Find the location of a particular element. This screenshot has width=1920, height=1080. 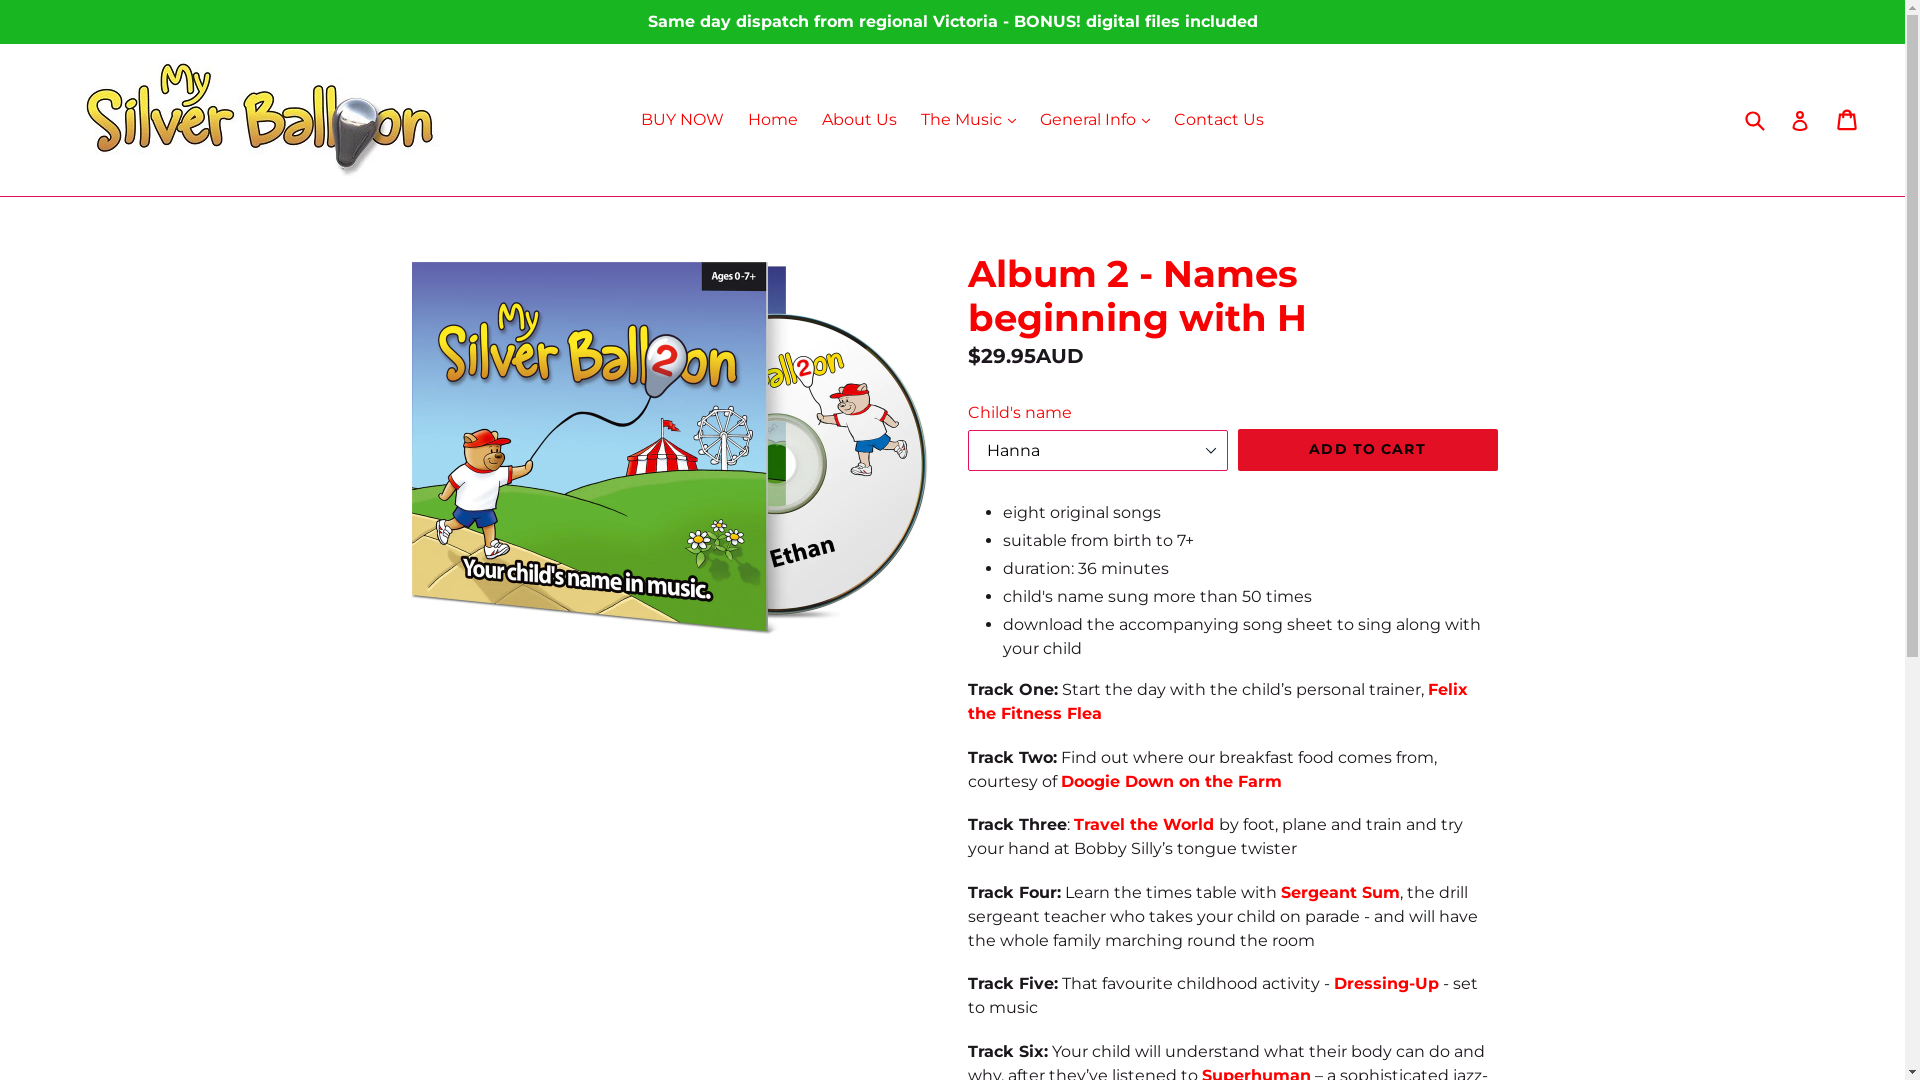

ADD TO CART is located at coordinates (1368, 450).